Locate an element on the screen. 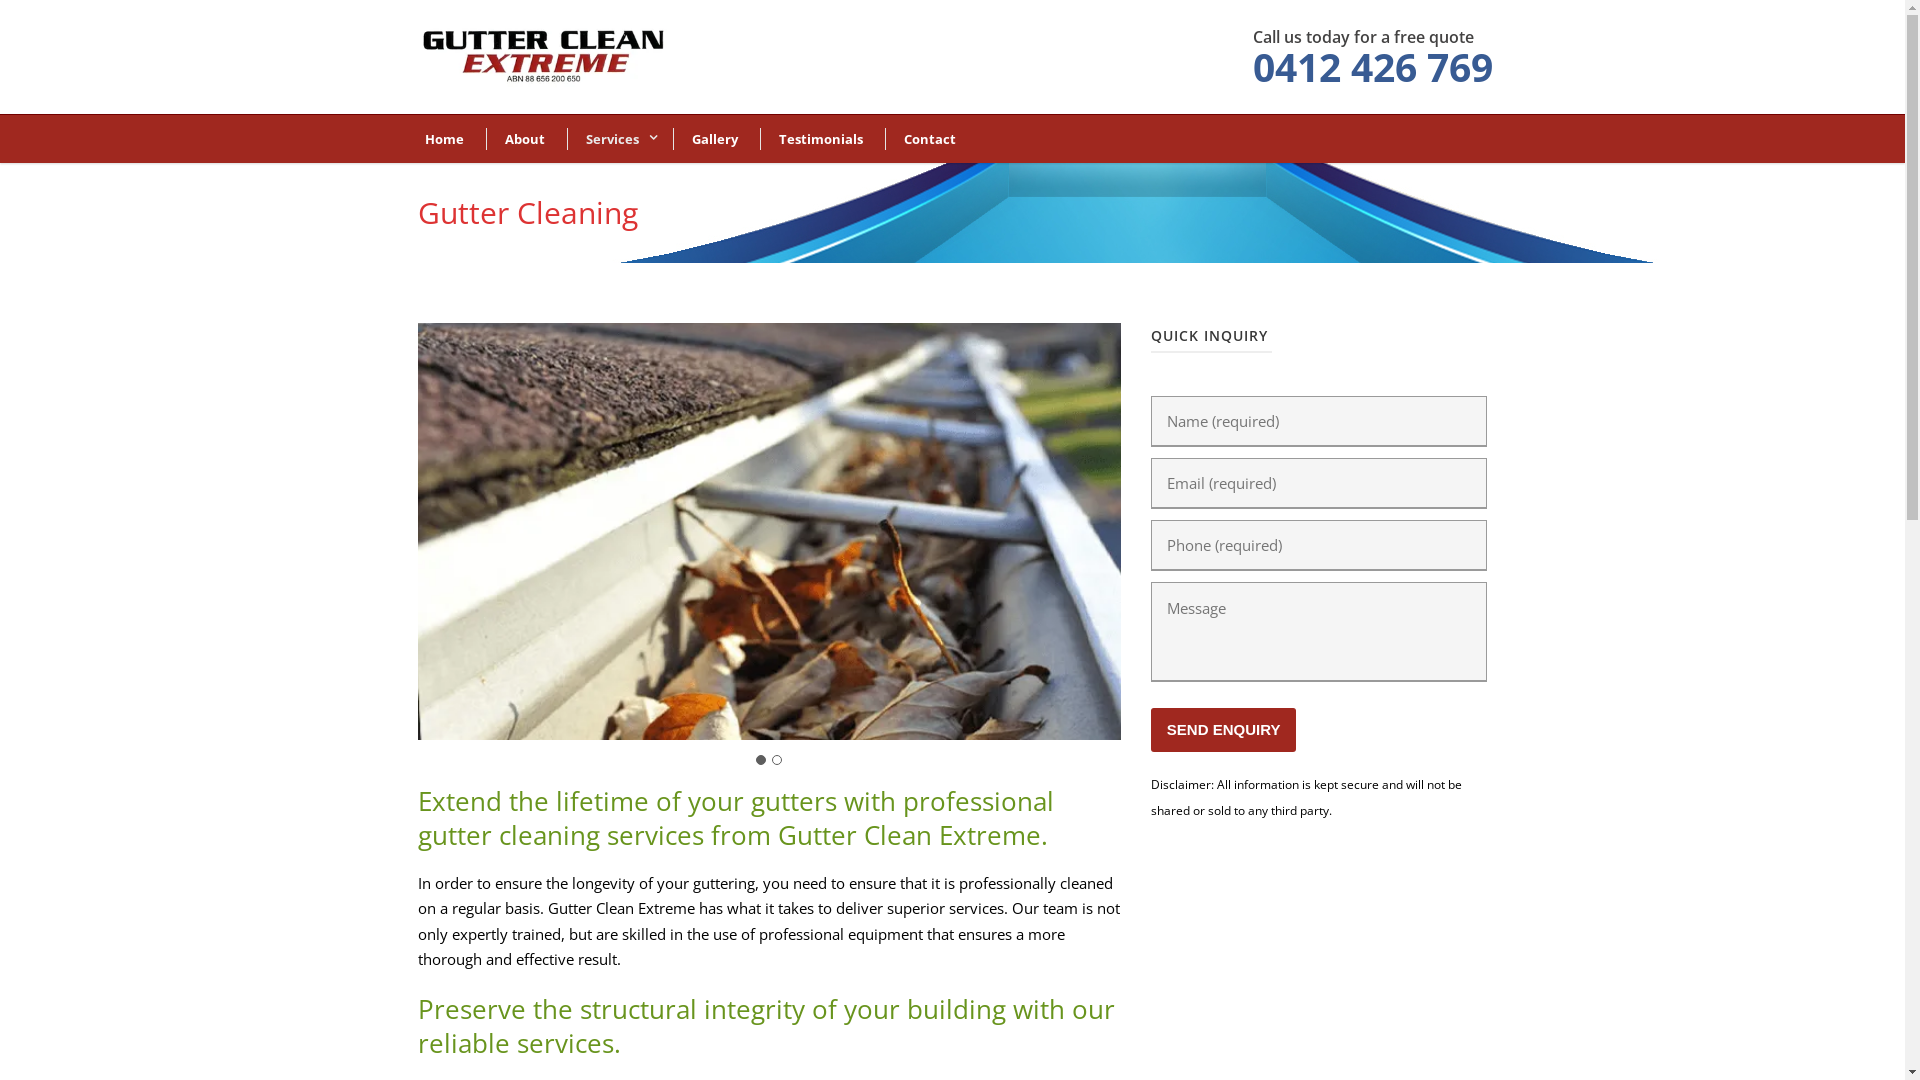  1 is located at coordinates (761, 760).